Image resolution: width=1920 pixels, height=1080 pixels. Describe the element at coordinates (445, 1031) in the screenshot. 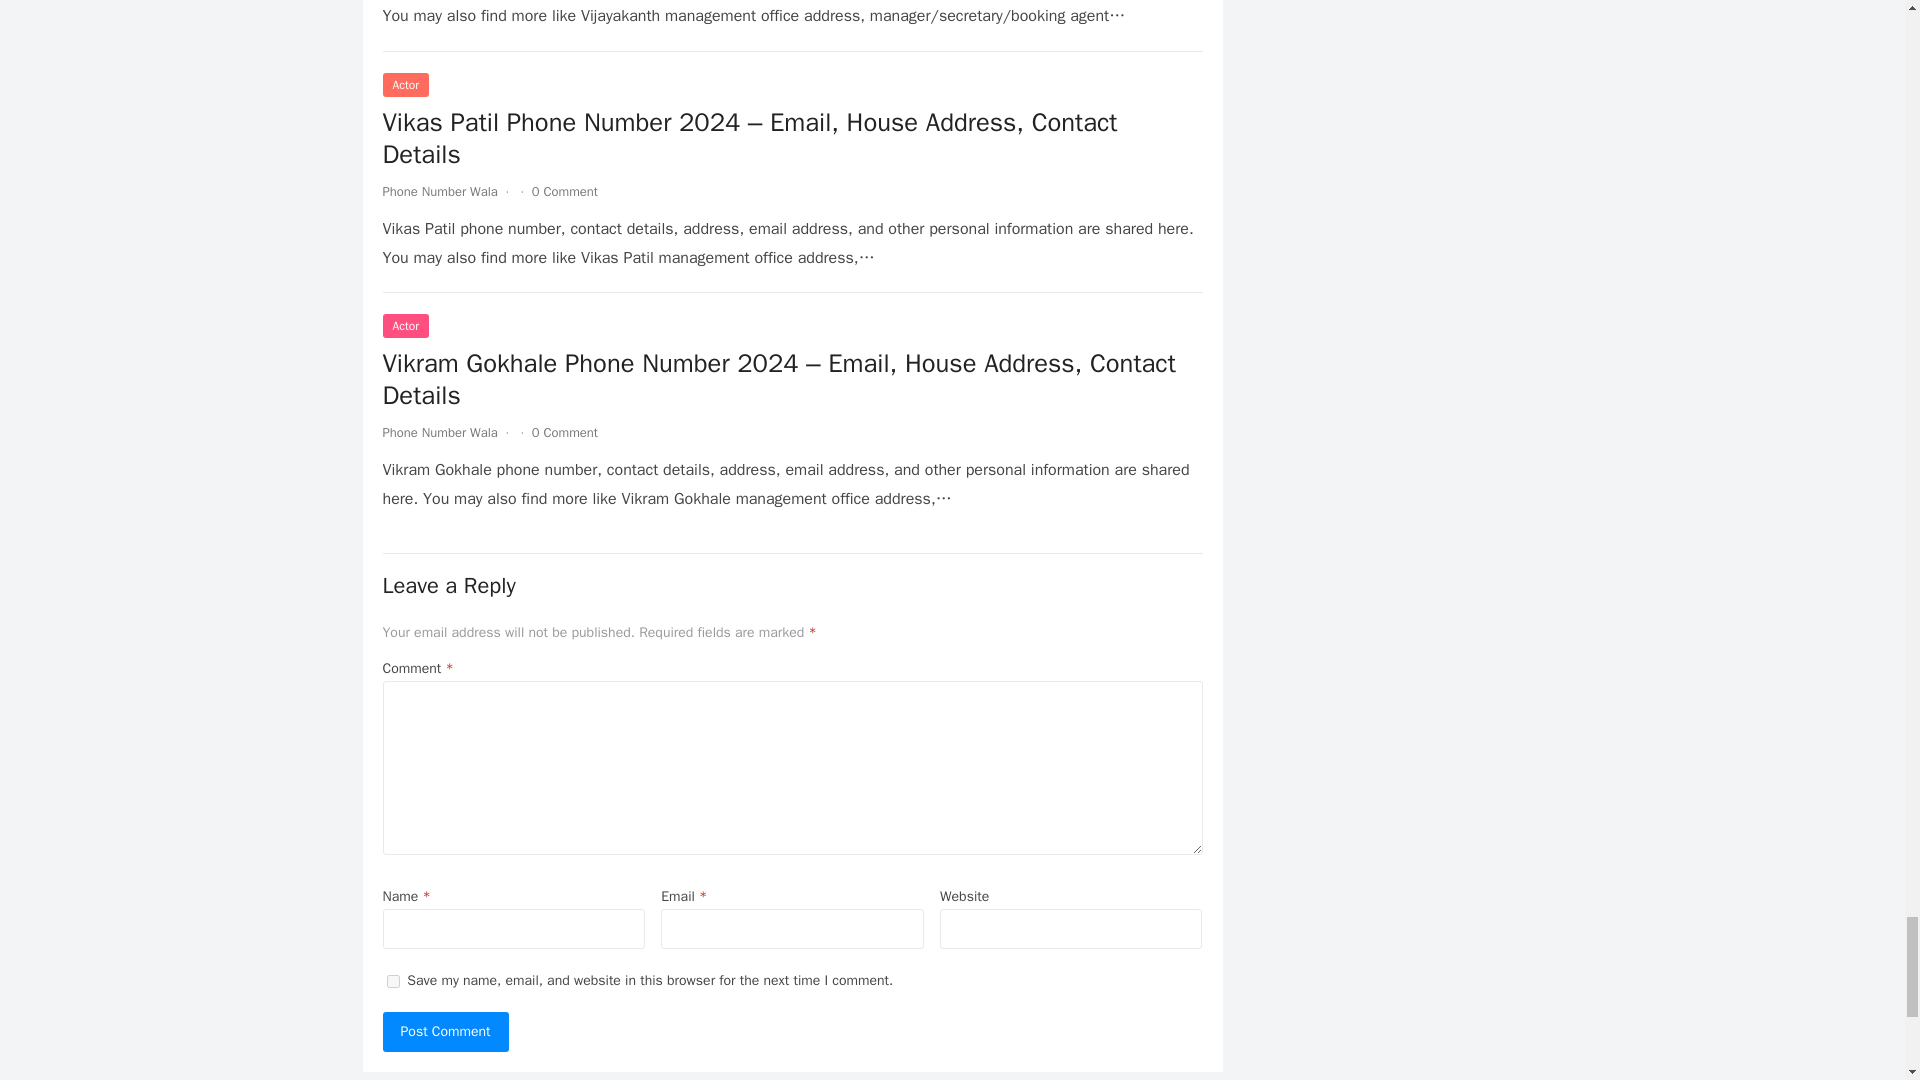

I see `Post Comment` at that location.